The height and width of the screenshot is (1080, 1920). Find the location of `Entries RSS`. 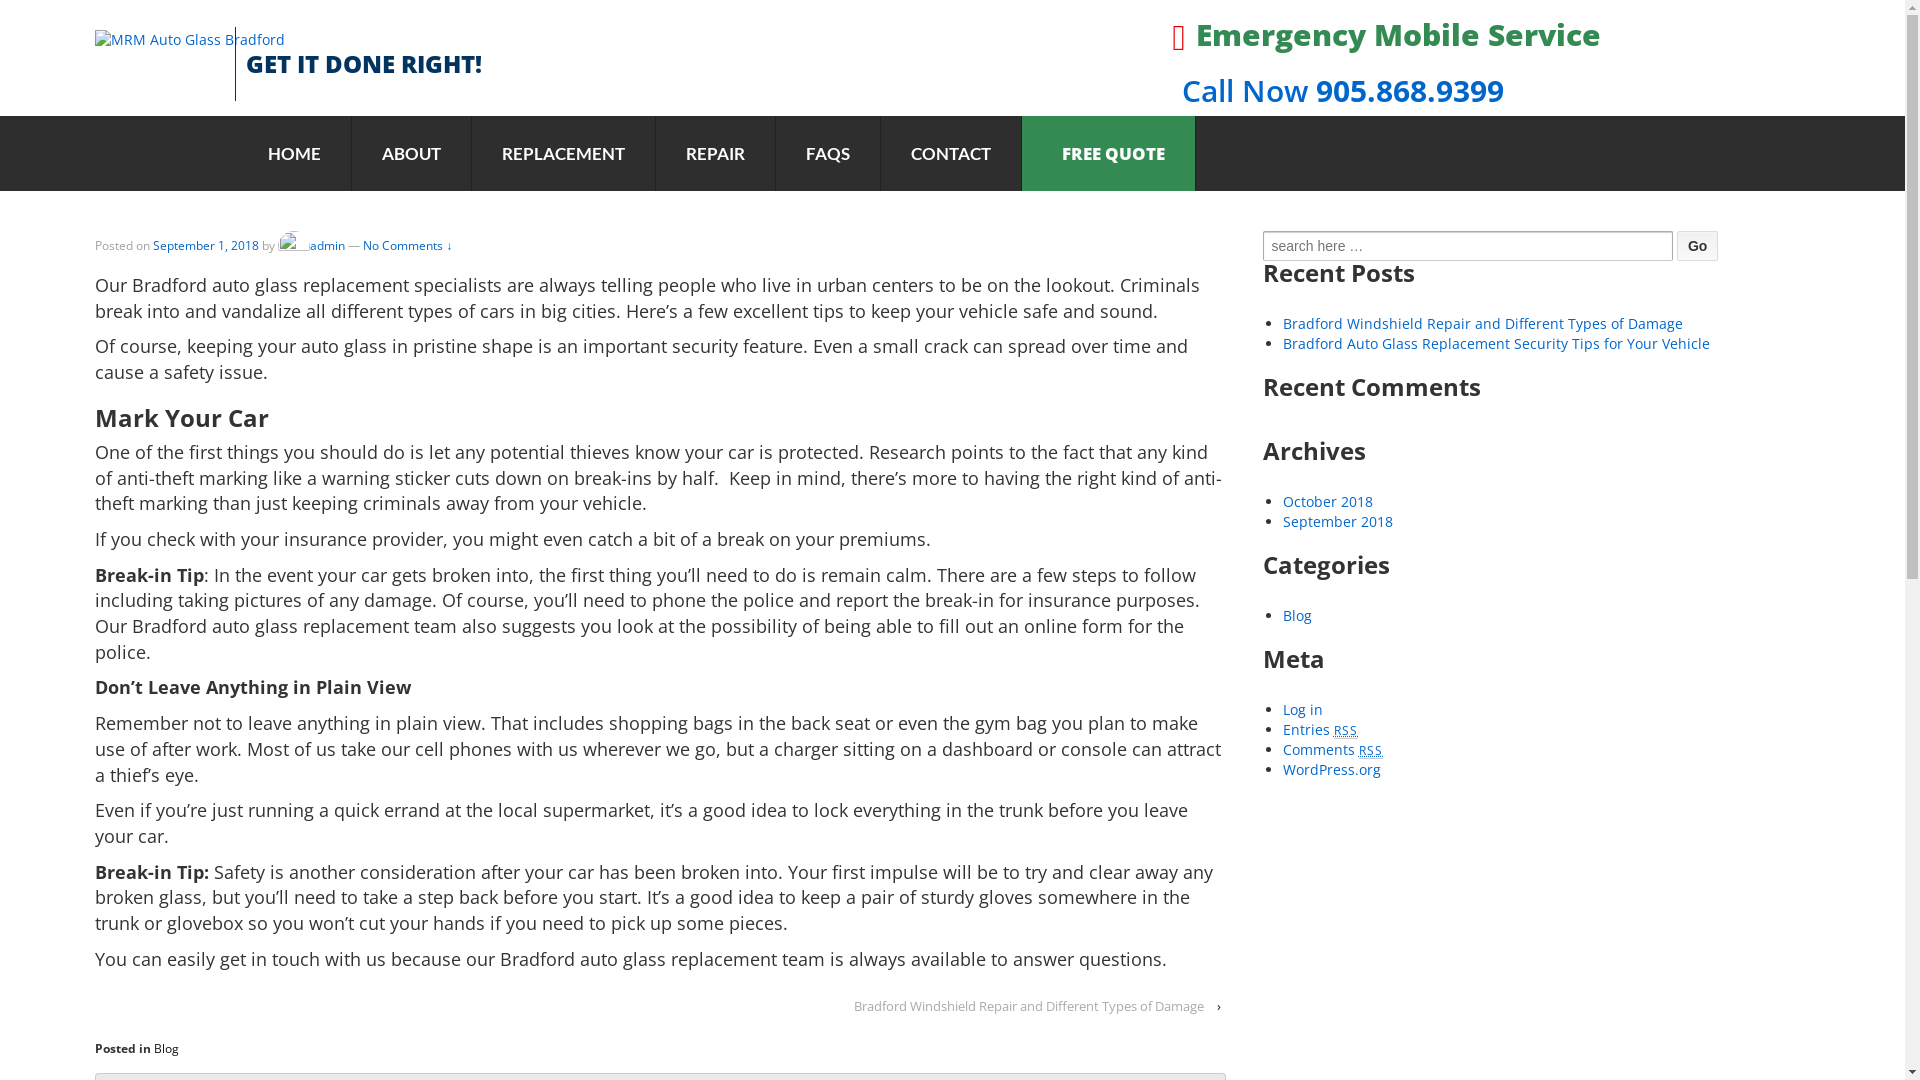

Entries RSS is located at coordinates (1321, 730).